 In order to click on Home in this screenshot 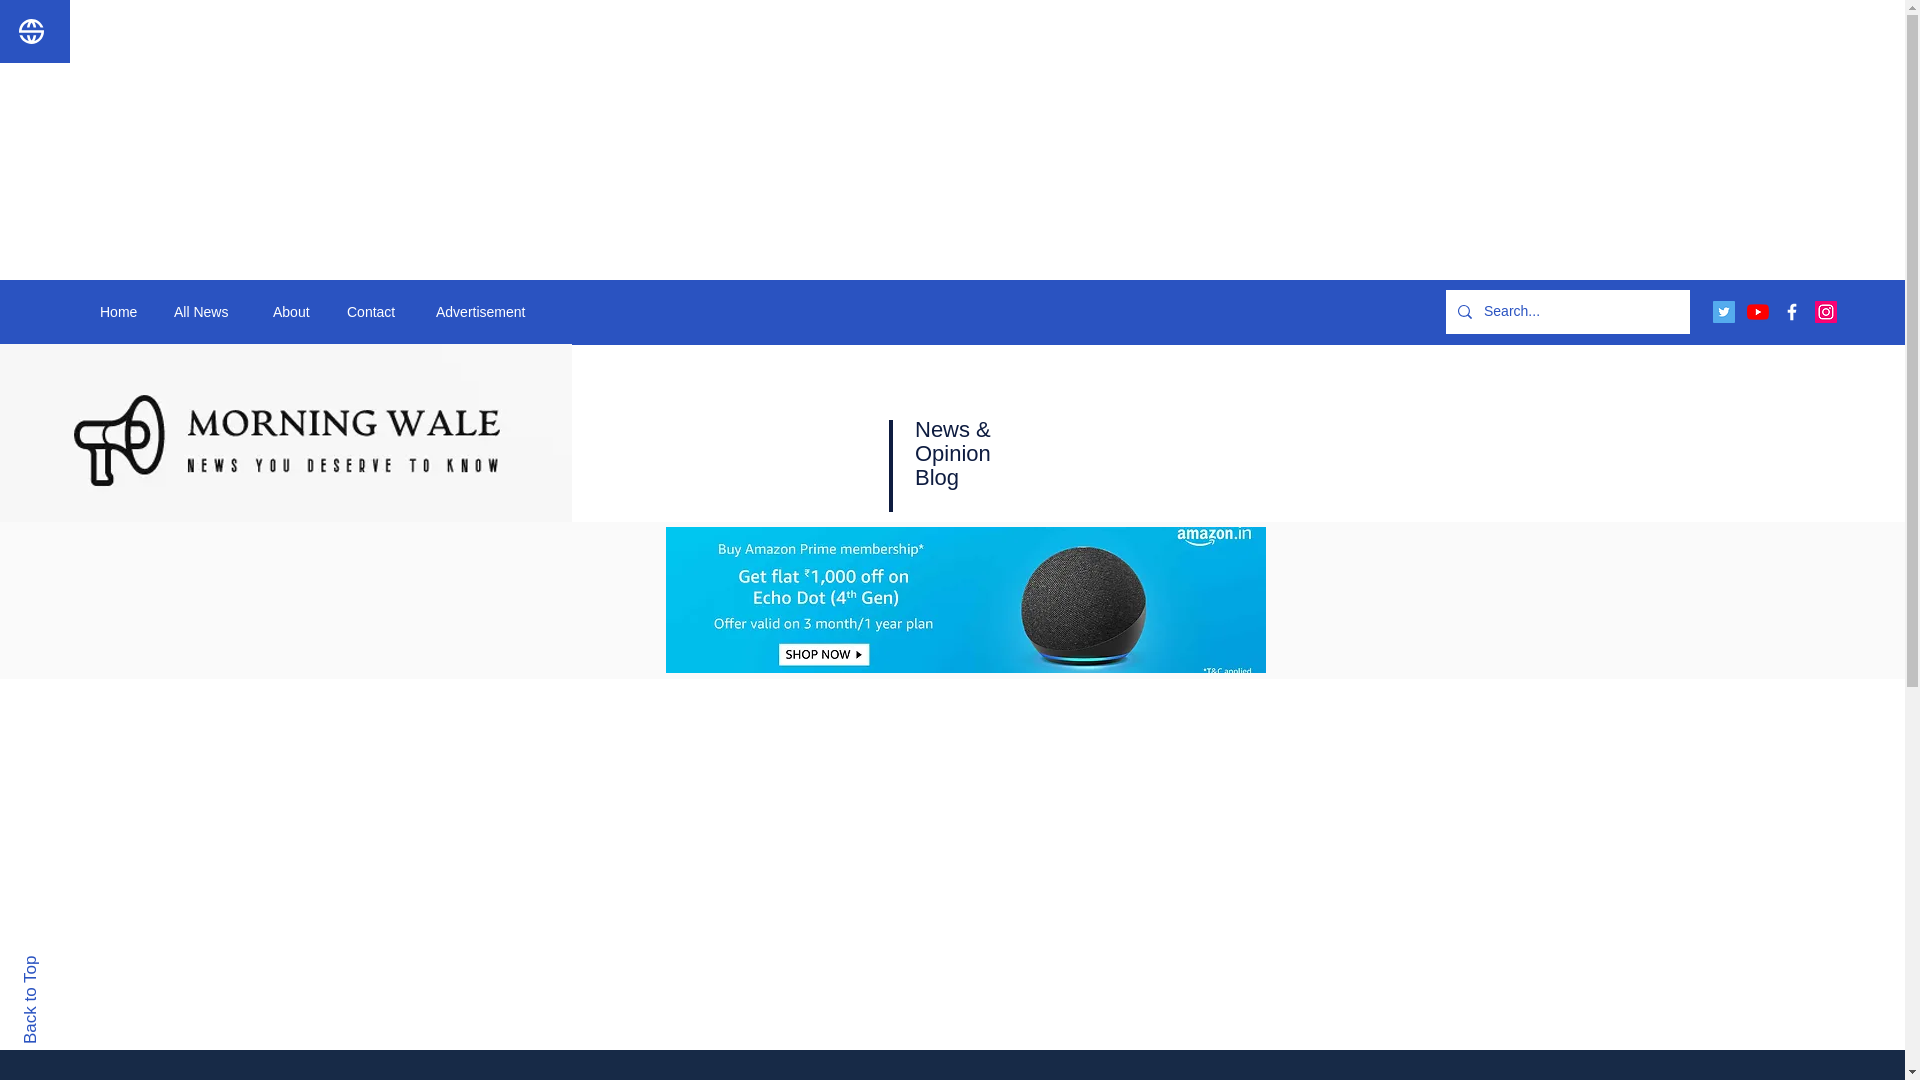, I will do `click(122, 312)`.